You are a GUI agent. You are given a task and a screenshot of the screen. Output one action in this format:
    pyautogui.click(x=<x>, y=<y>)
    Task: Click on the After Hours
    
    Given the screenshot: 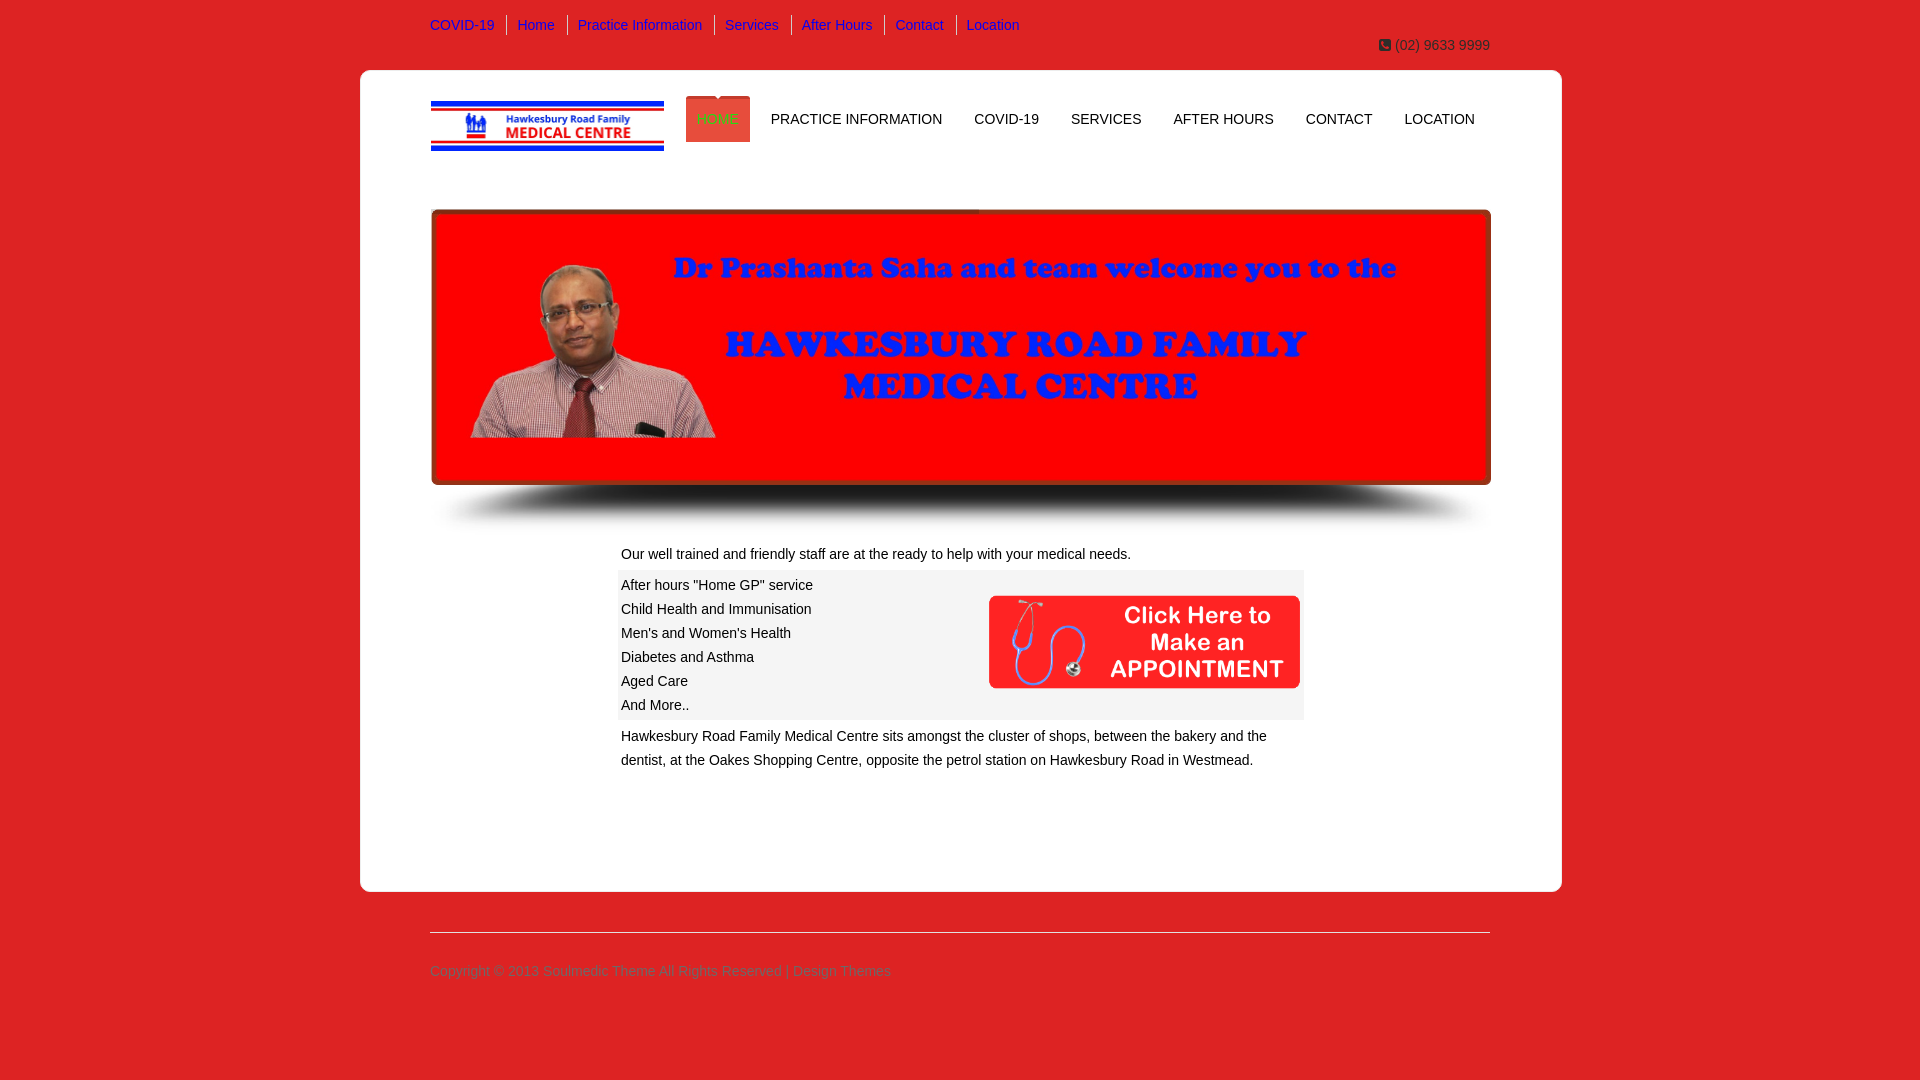 What is the action you would take?
    pyautogui.click(x=832, y=25)
    